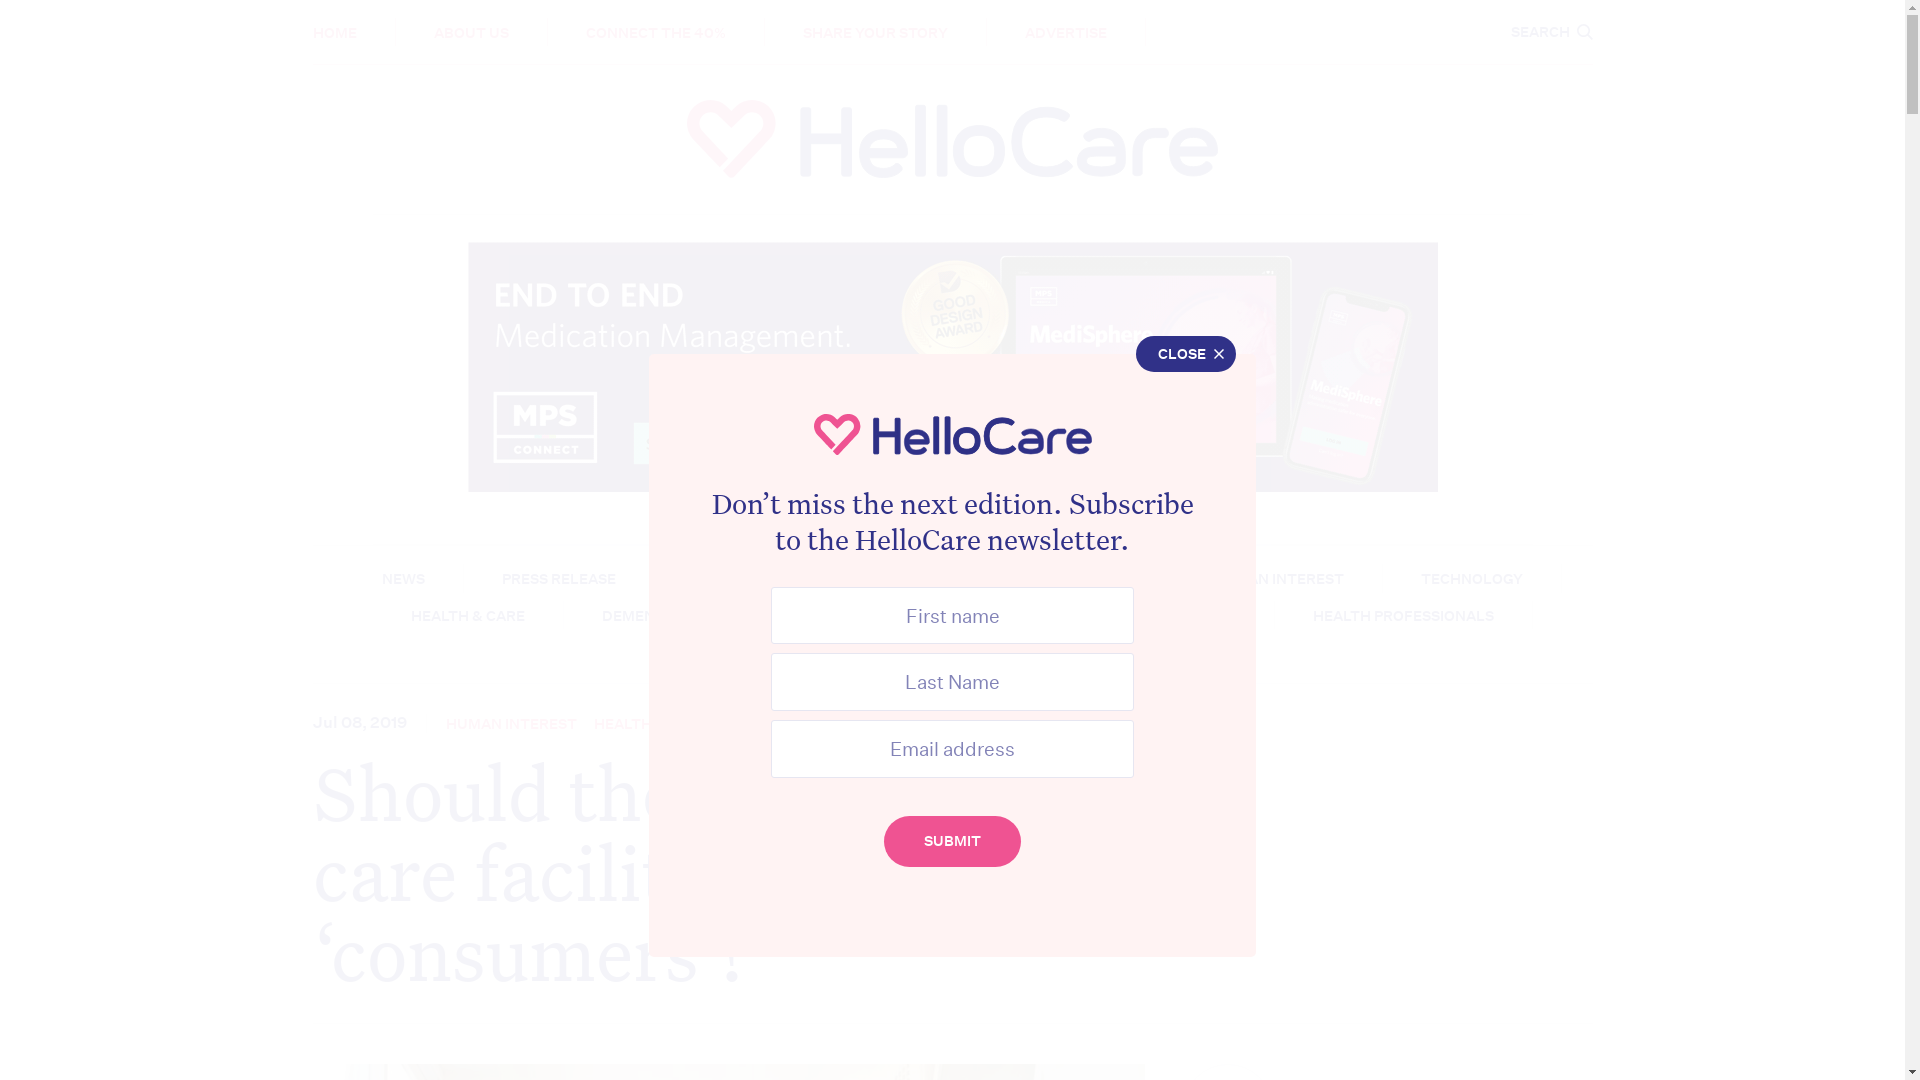 This screenshot has width=1920, height=1080. What do you see at coordinates (471, 33) in the screenshot?
I see `ABOUT US` at bounding box center [471, 33].